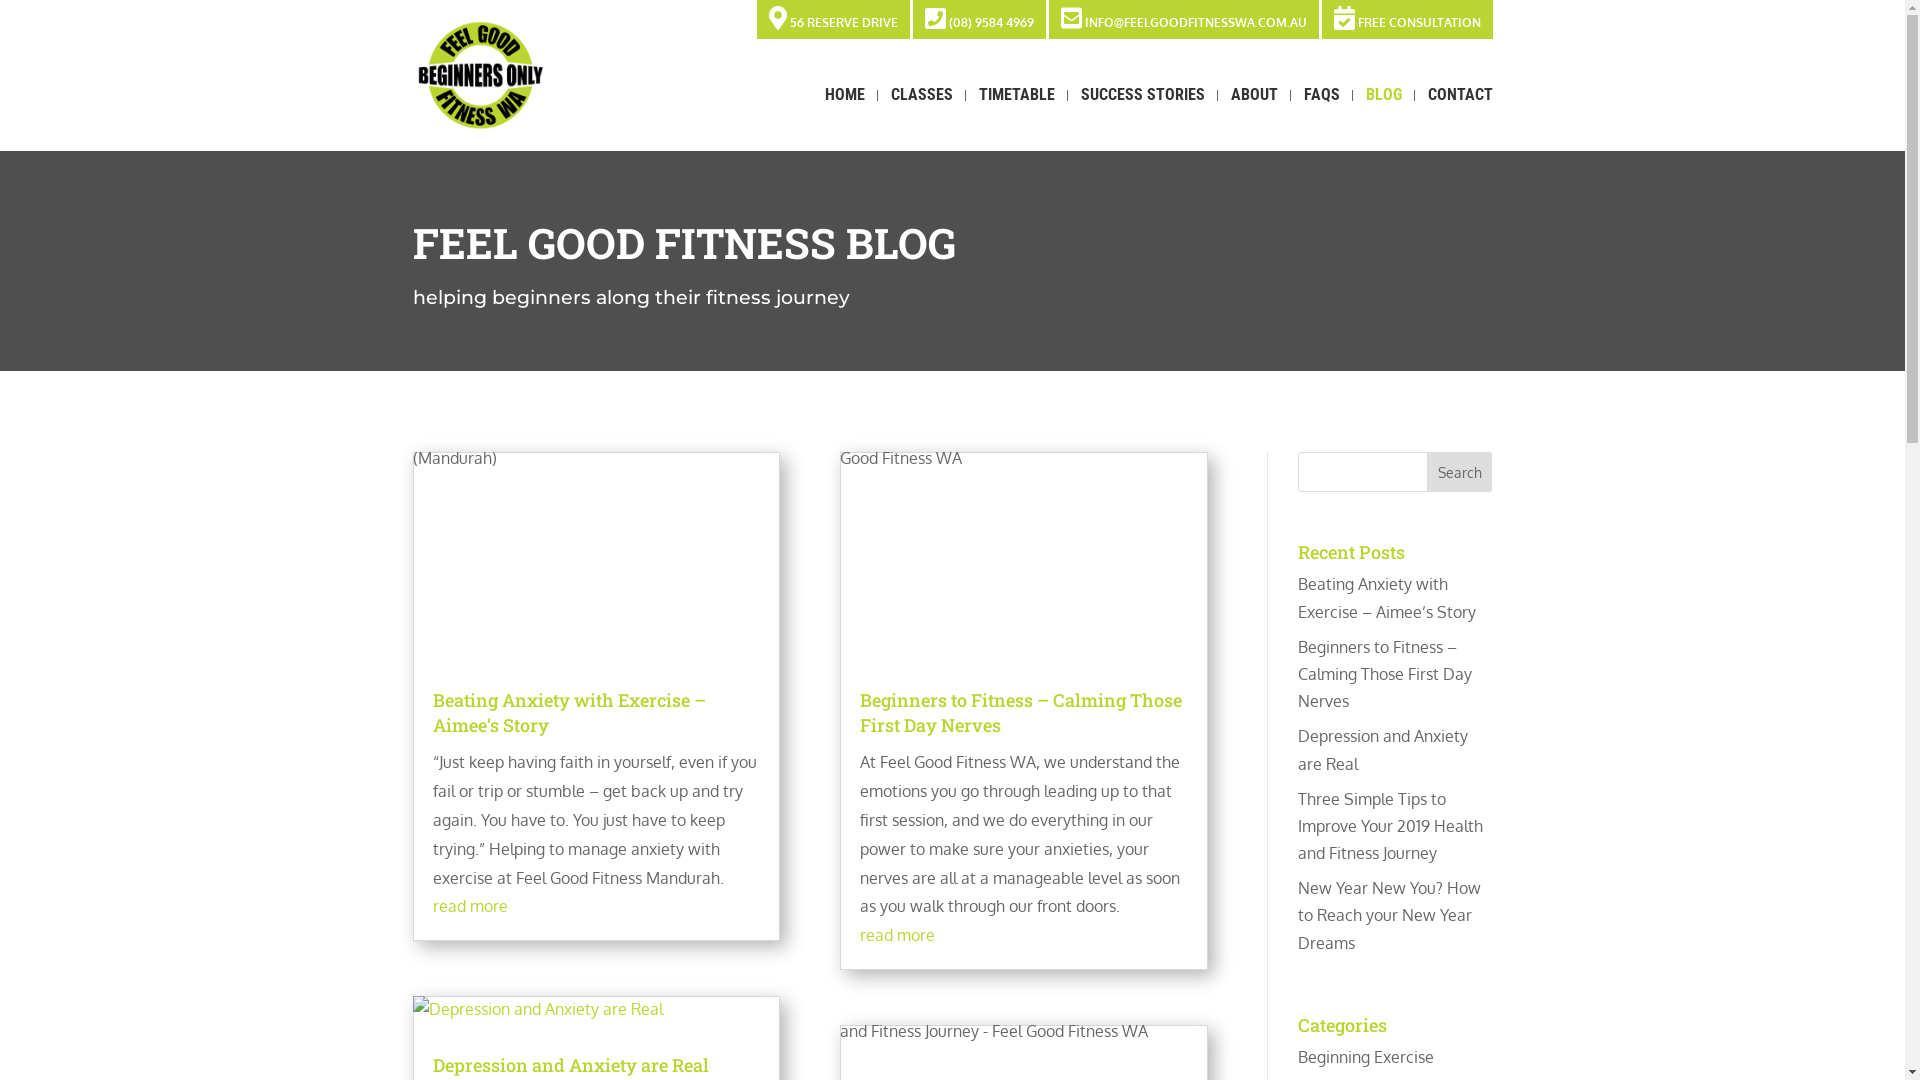 The height and width of the screenshot is (1080, 1920). What do you see at coordinates (1384, 120) in the screenshot?
I see `BLOG` at bounding box center [1384, 120].